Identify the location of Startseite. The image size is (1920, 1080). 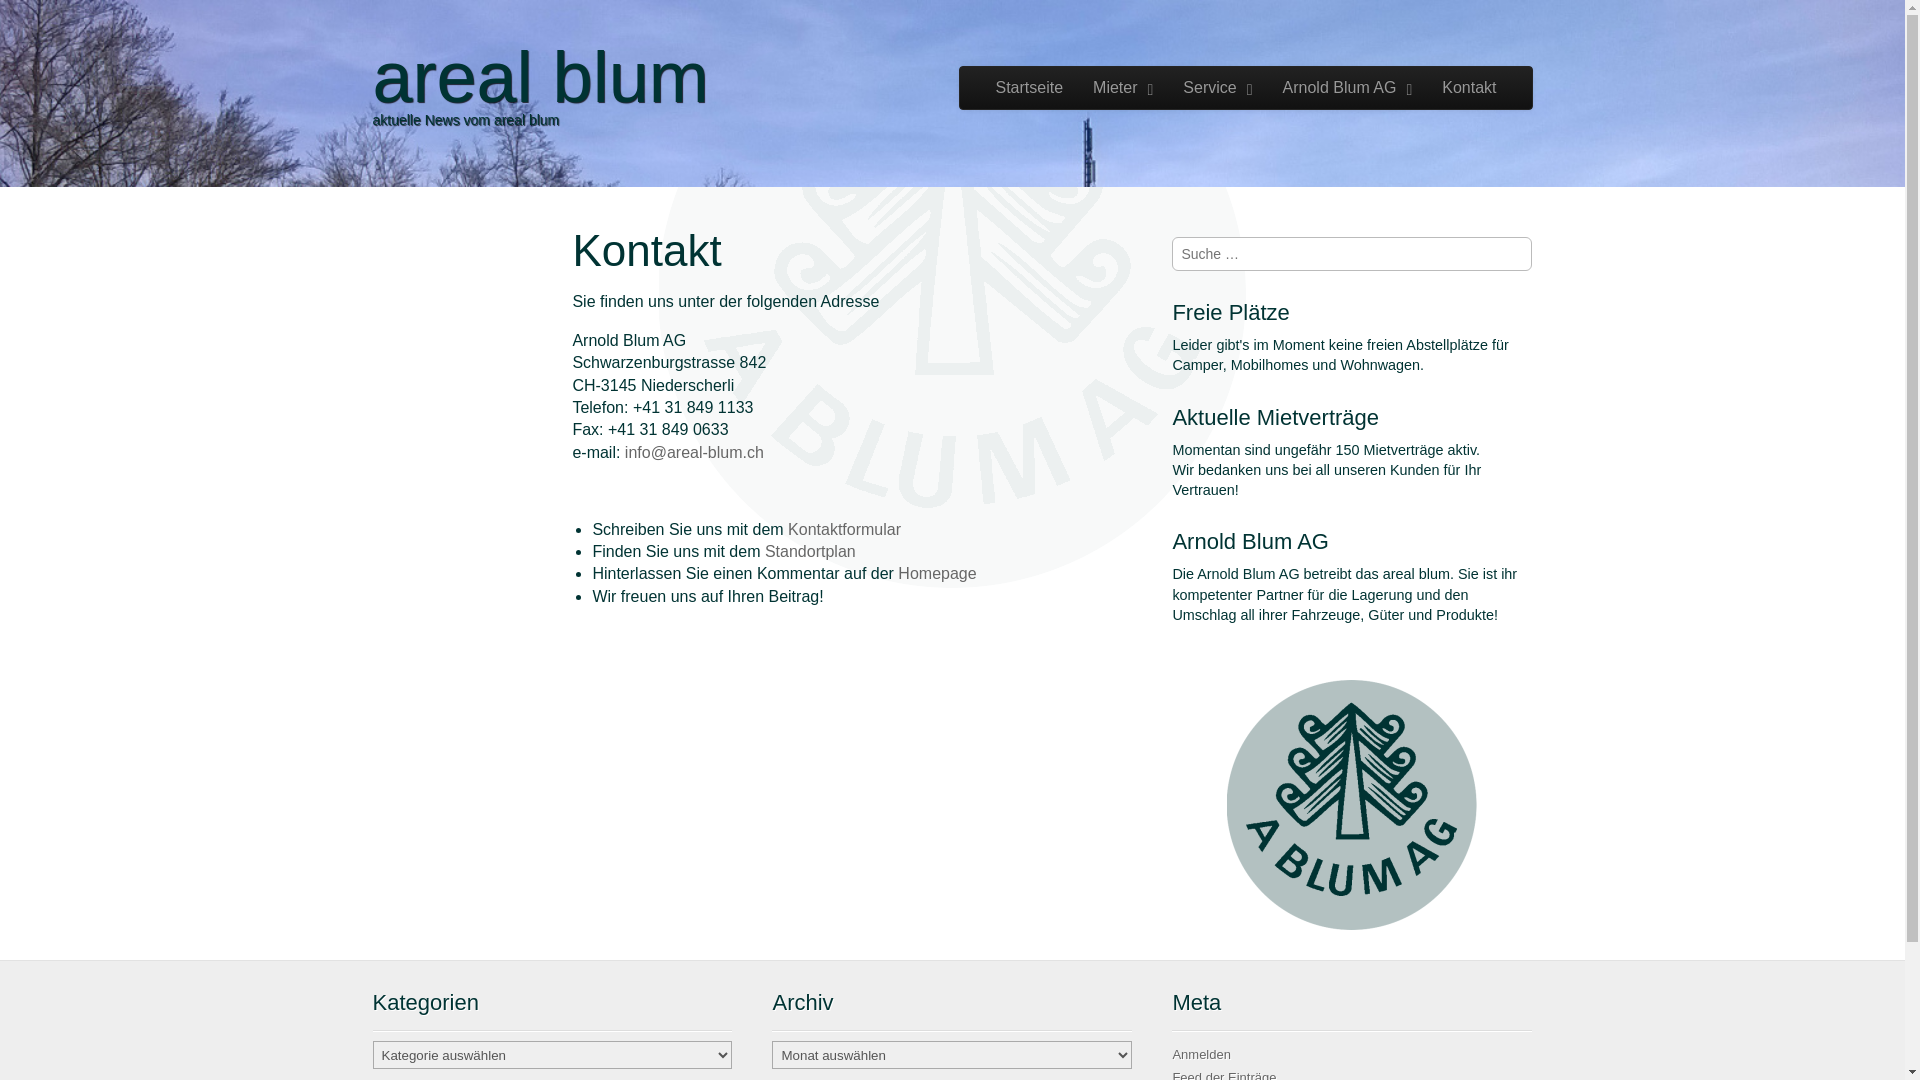
(1028, 88).